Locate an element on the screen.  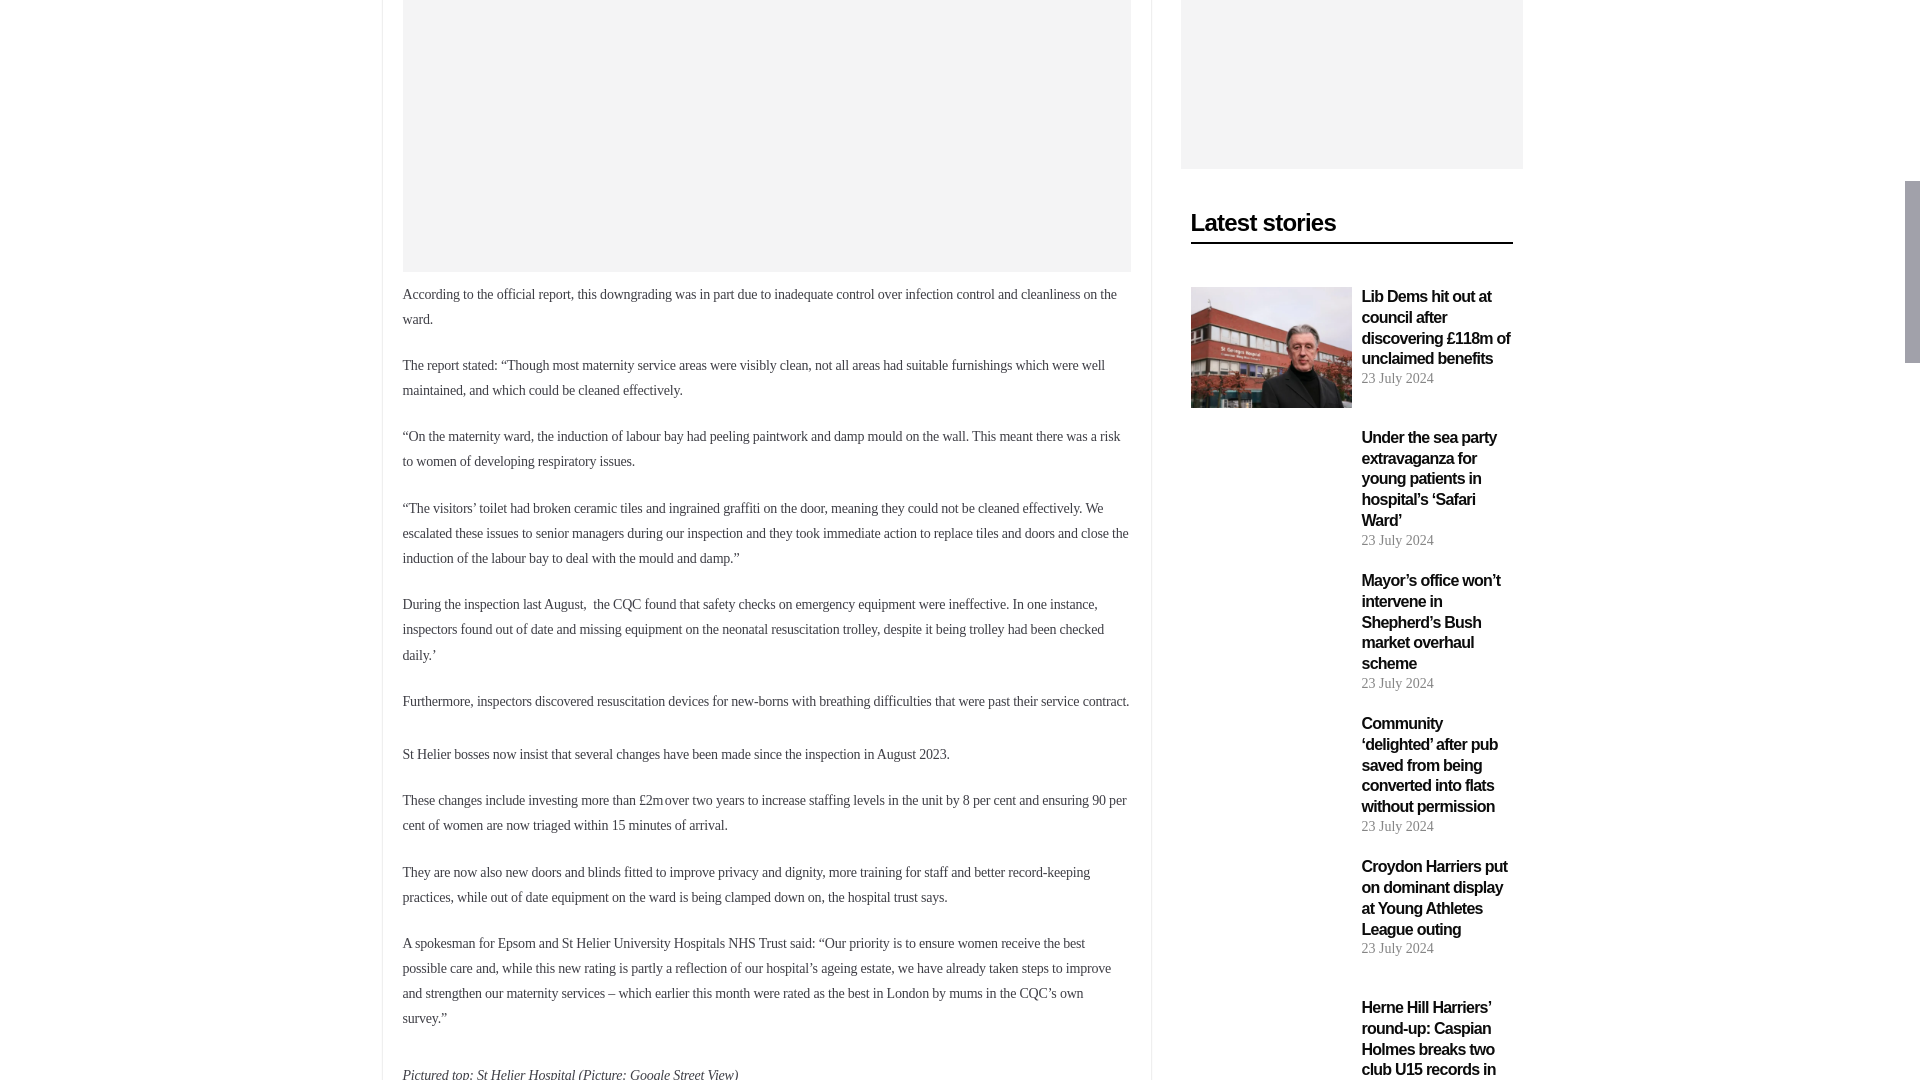
Advertisement is located at coordinates (766, 136).